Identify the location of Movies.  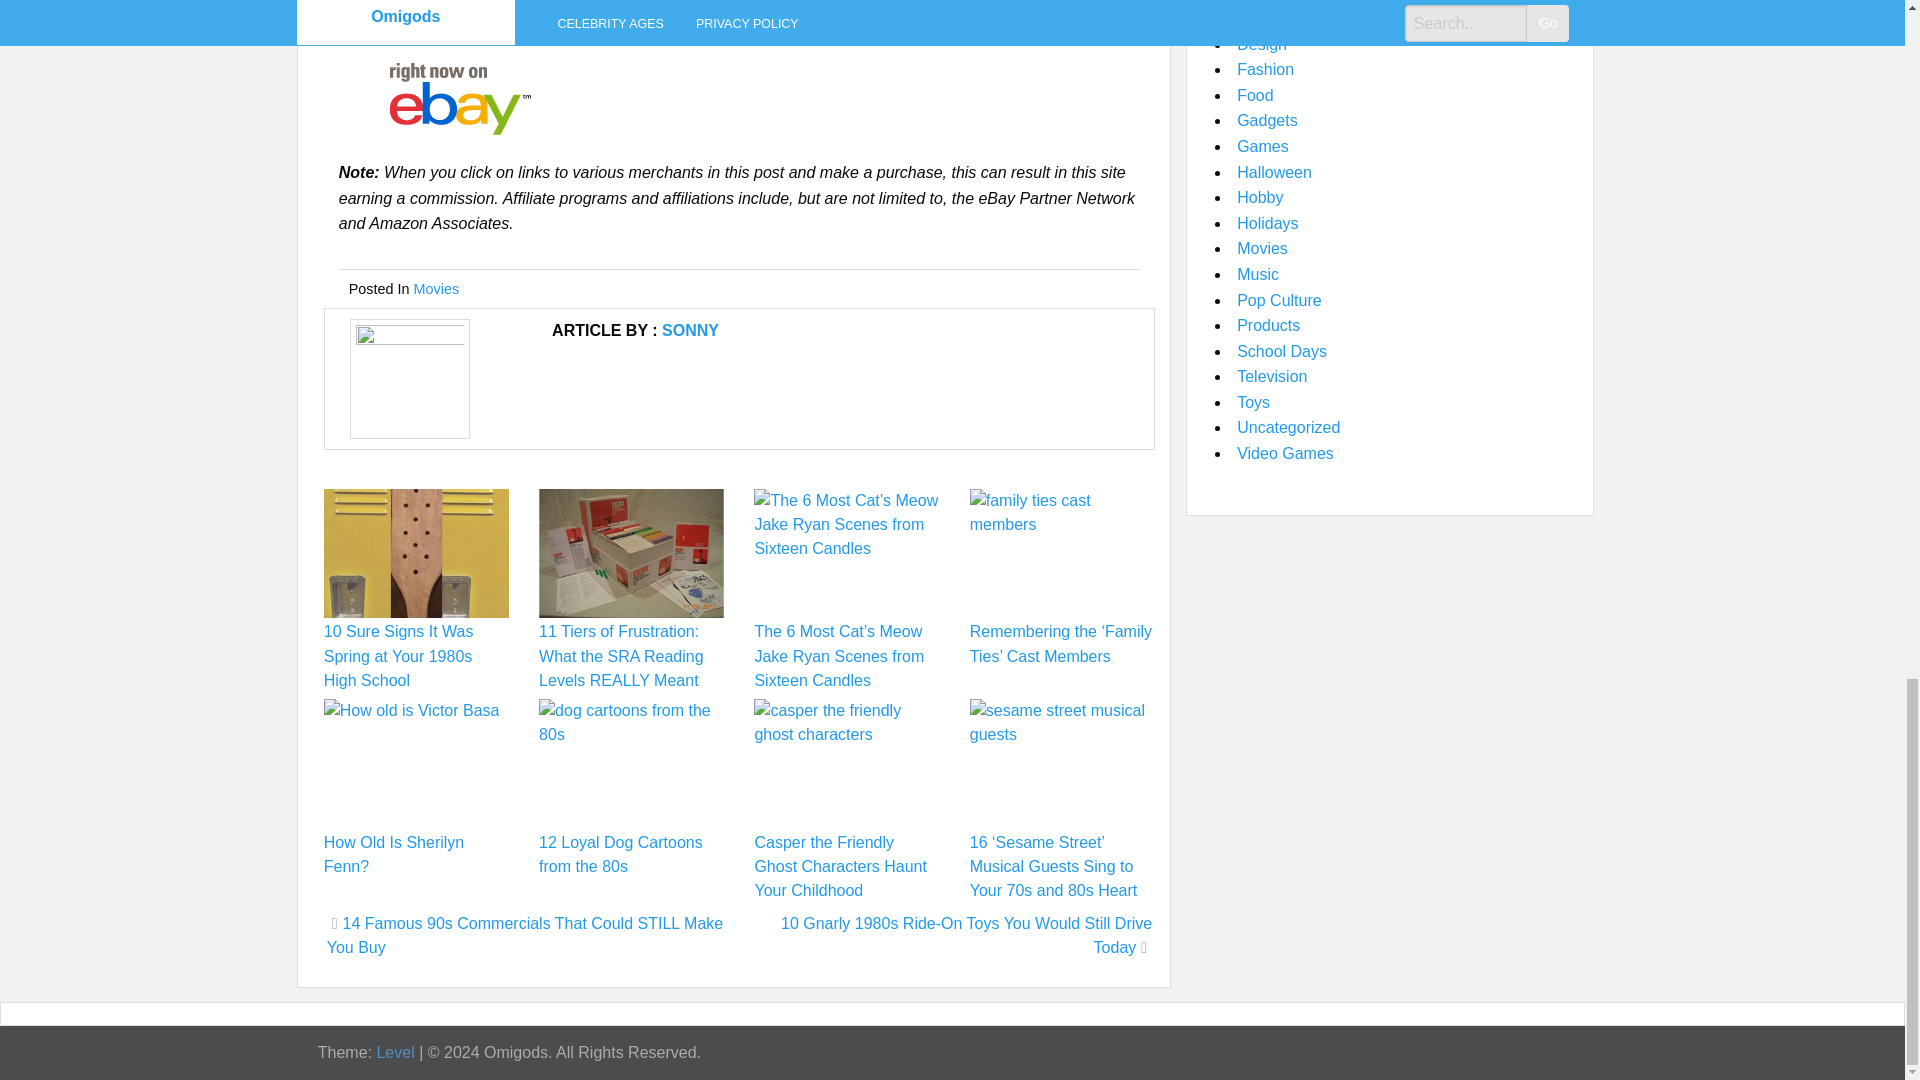
(437, 288).